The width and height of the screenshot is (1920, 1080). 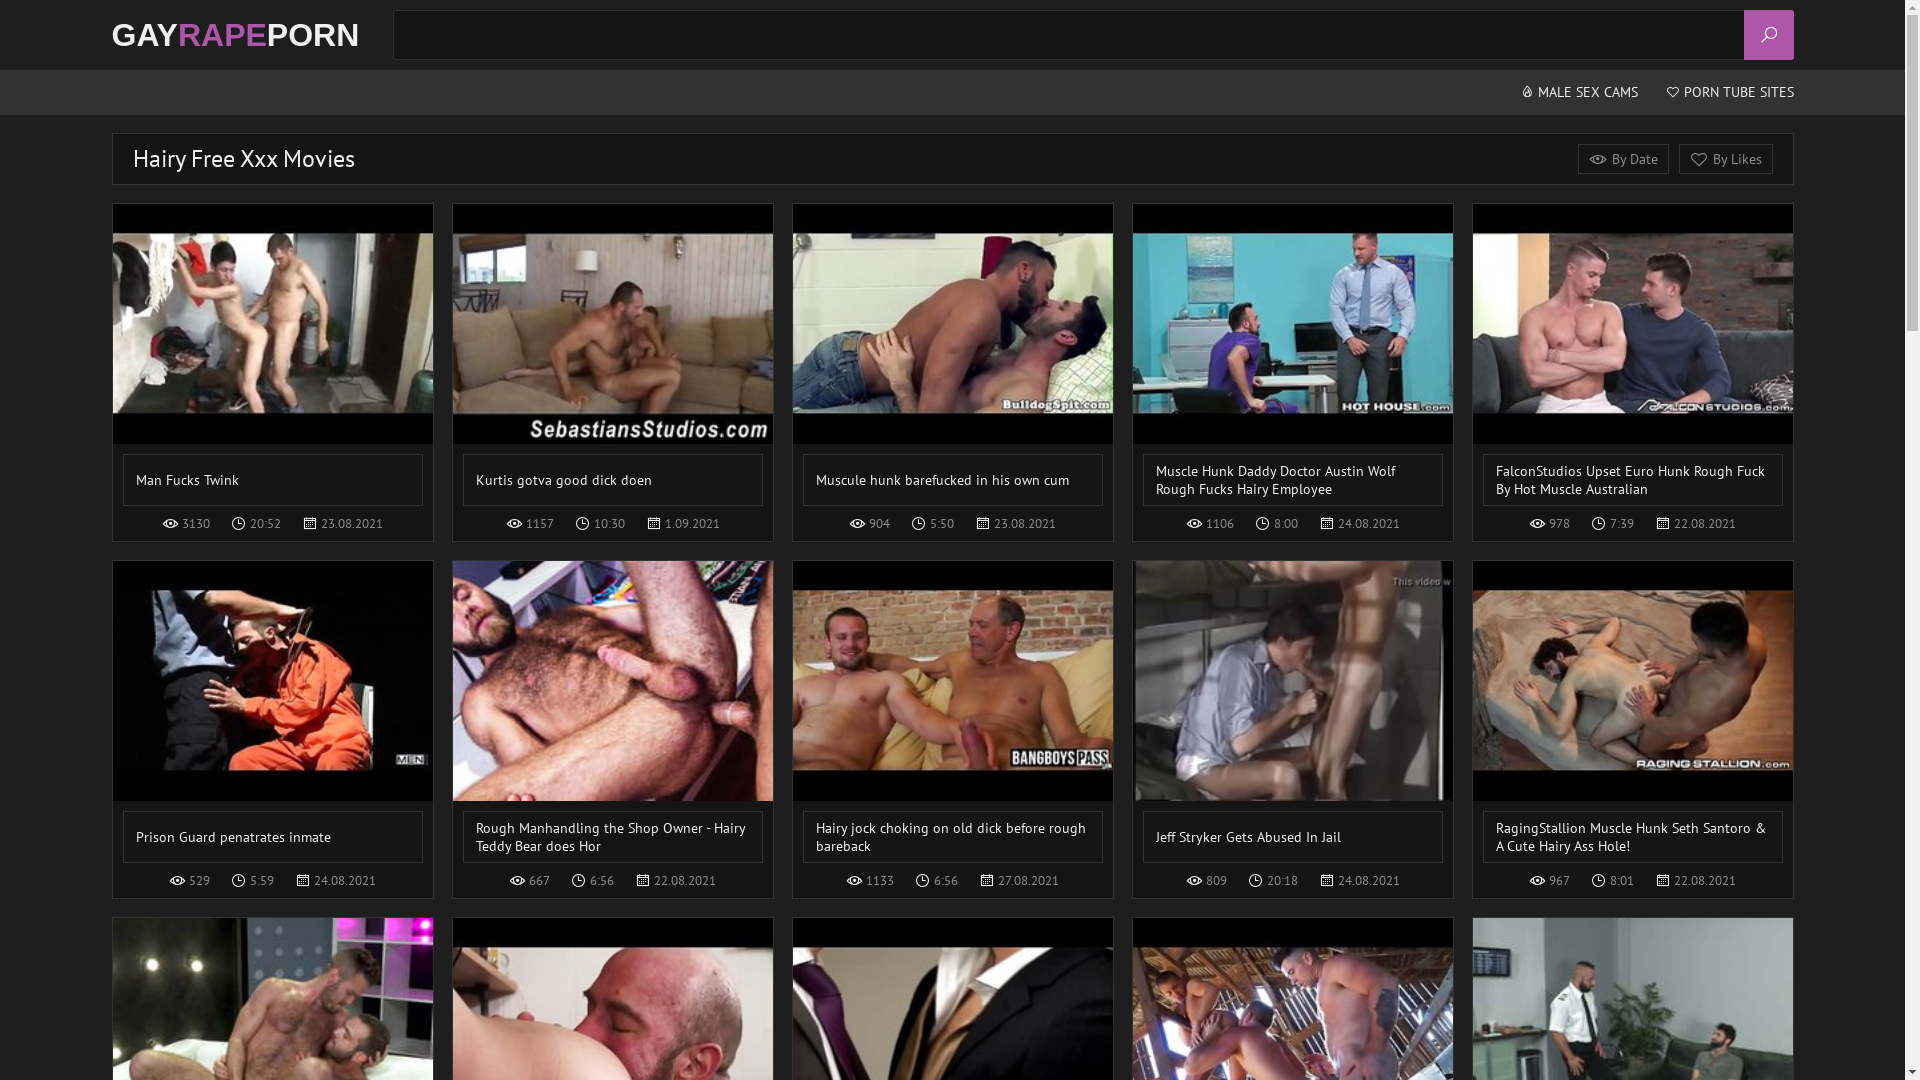 What do you see at coordinates (952, 712) in the screenshot?
I see `Hairy jock choking on old dick before rough bareback` at bounding box center [952, 712].